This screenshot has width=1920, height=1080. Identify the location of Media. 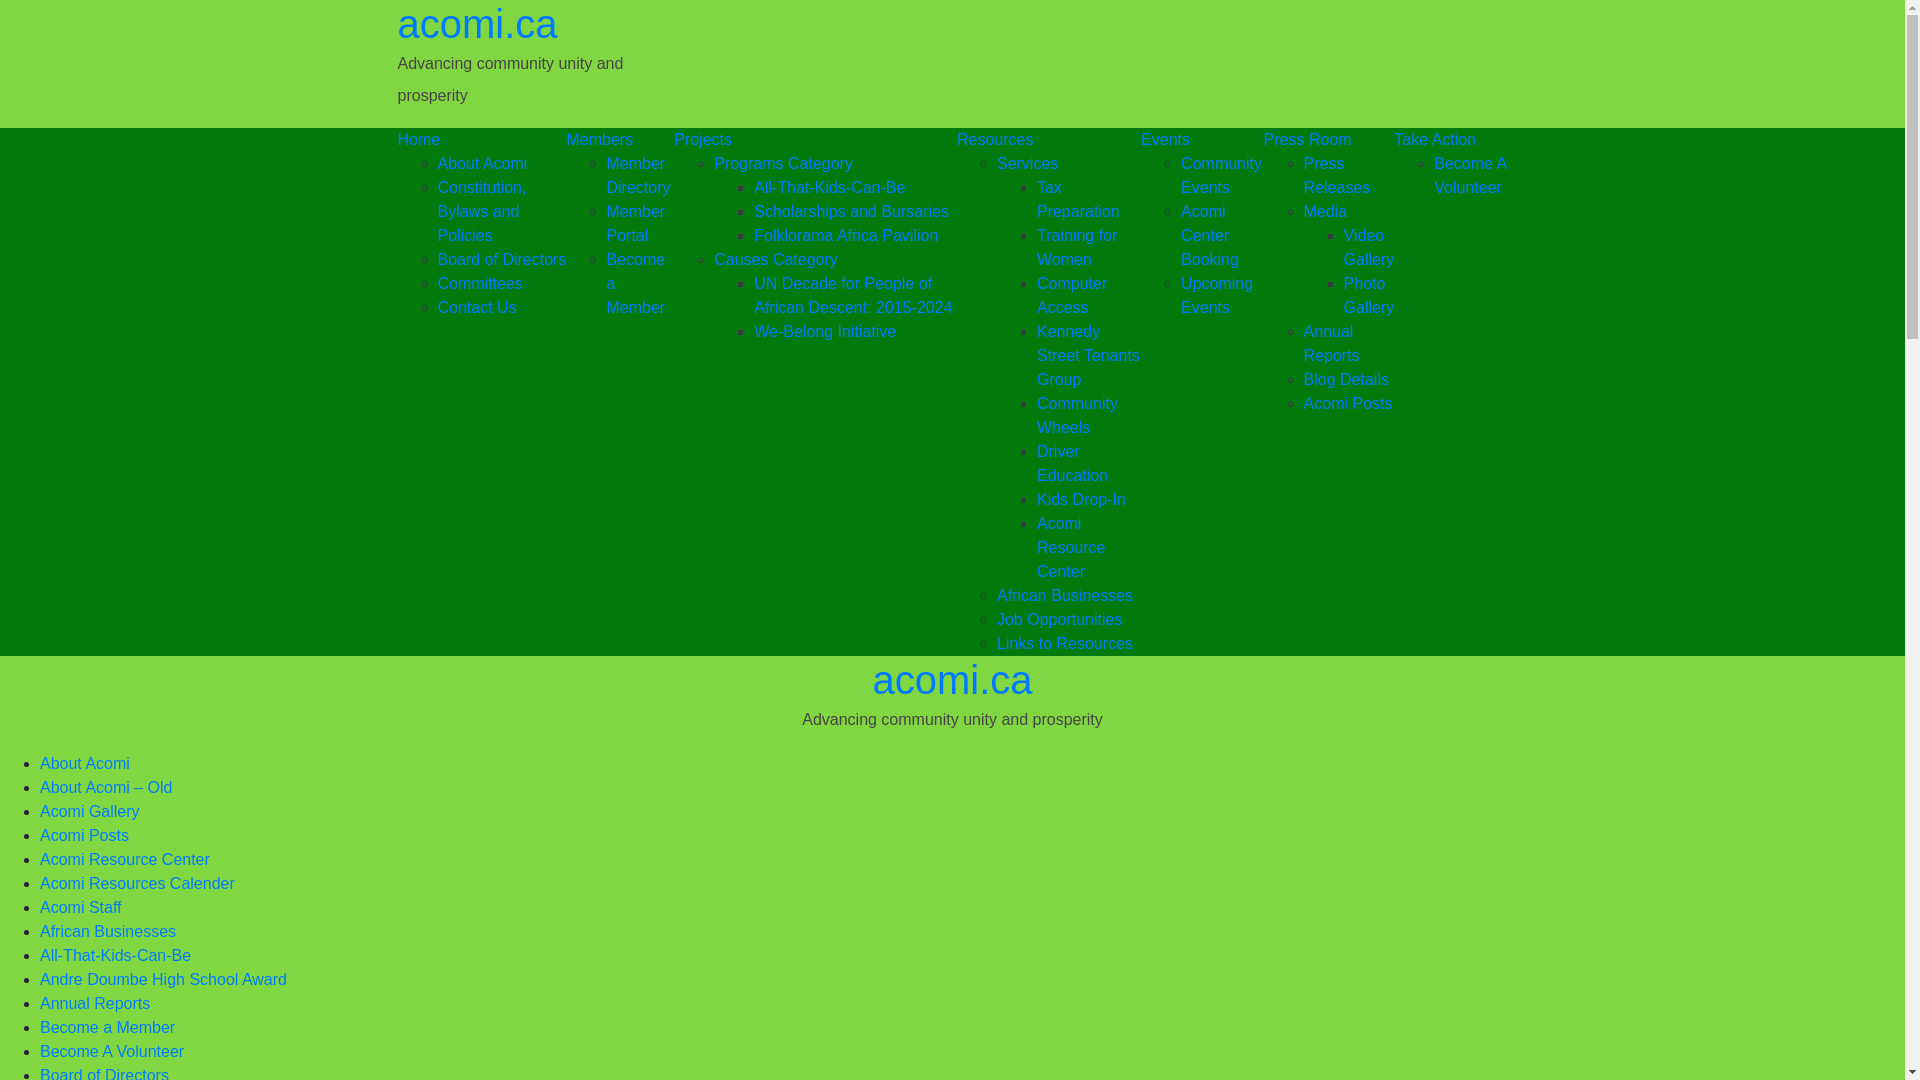
(1350, 212).